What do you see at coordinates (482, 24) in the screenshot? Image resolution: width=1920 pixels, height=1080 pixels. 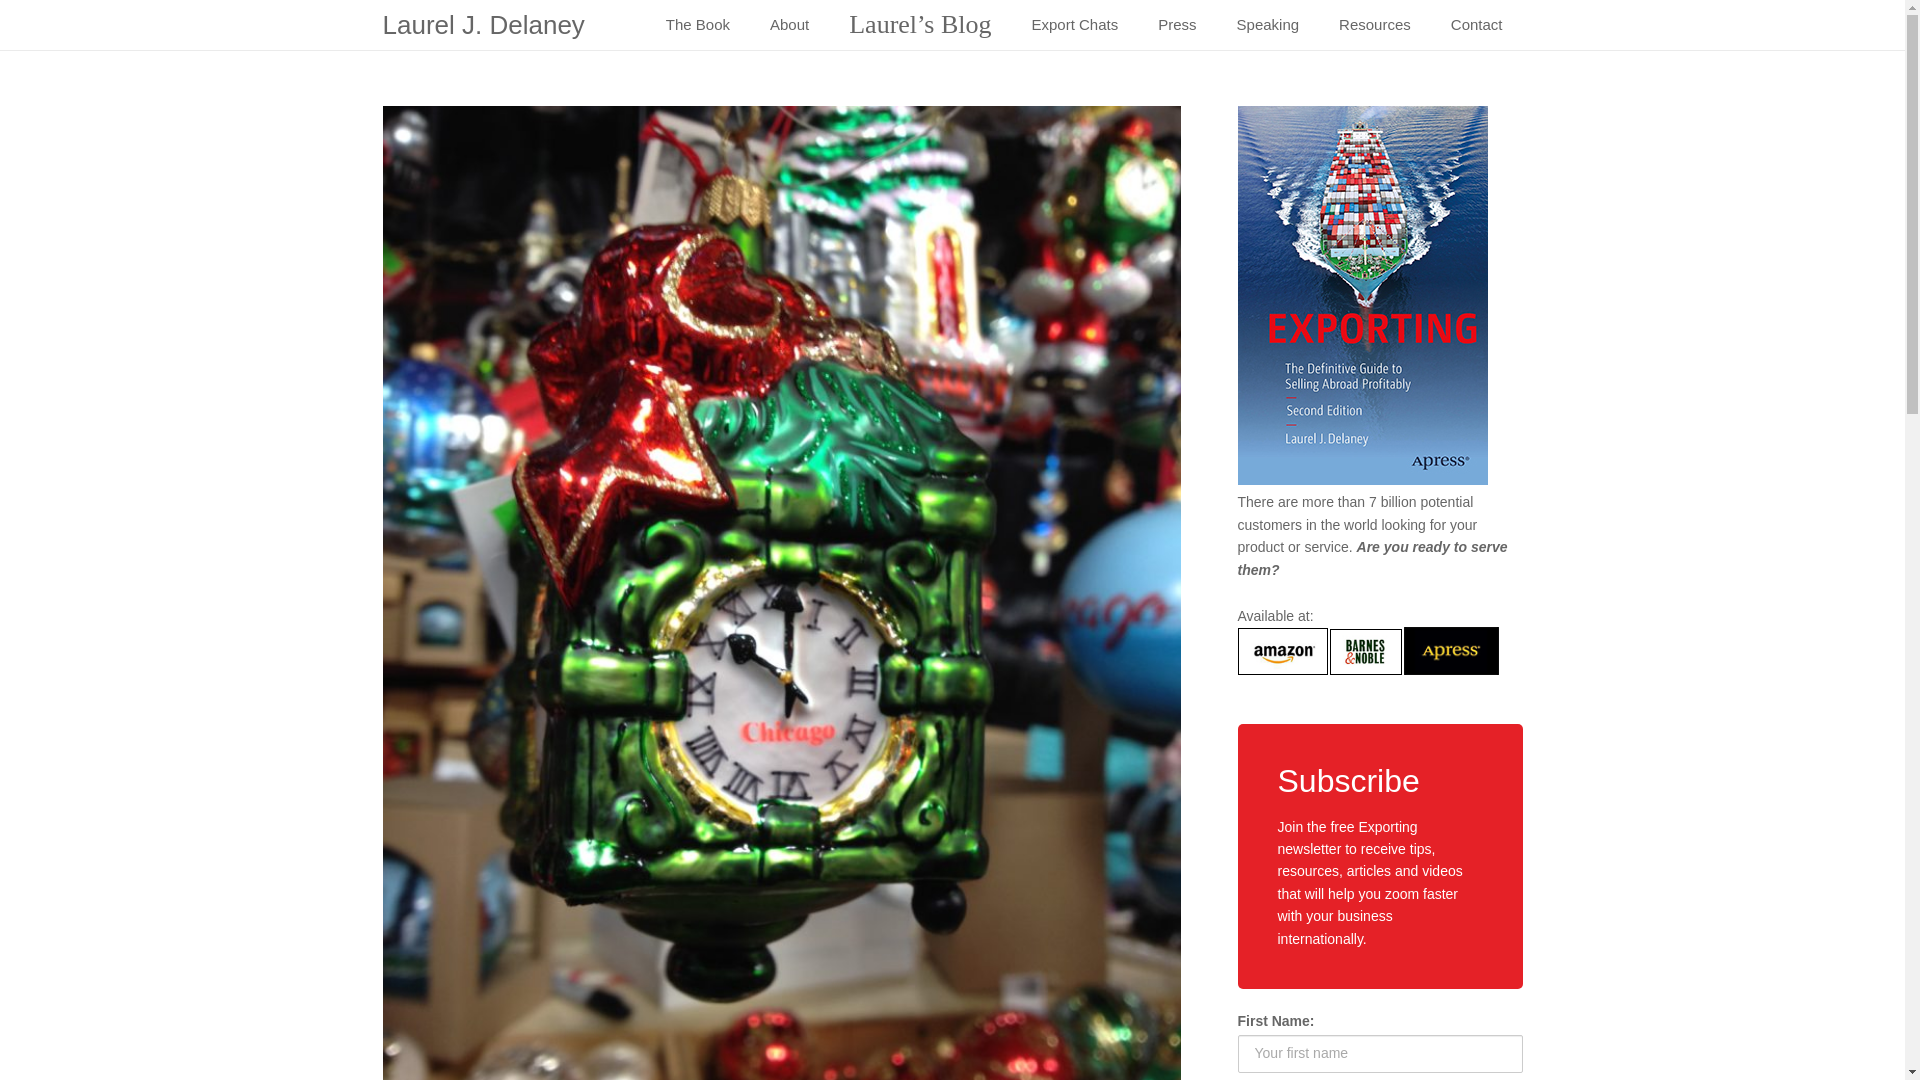 I see `Laurel J. Delaney` at bounding box center [482, 24].